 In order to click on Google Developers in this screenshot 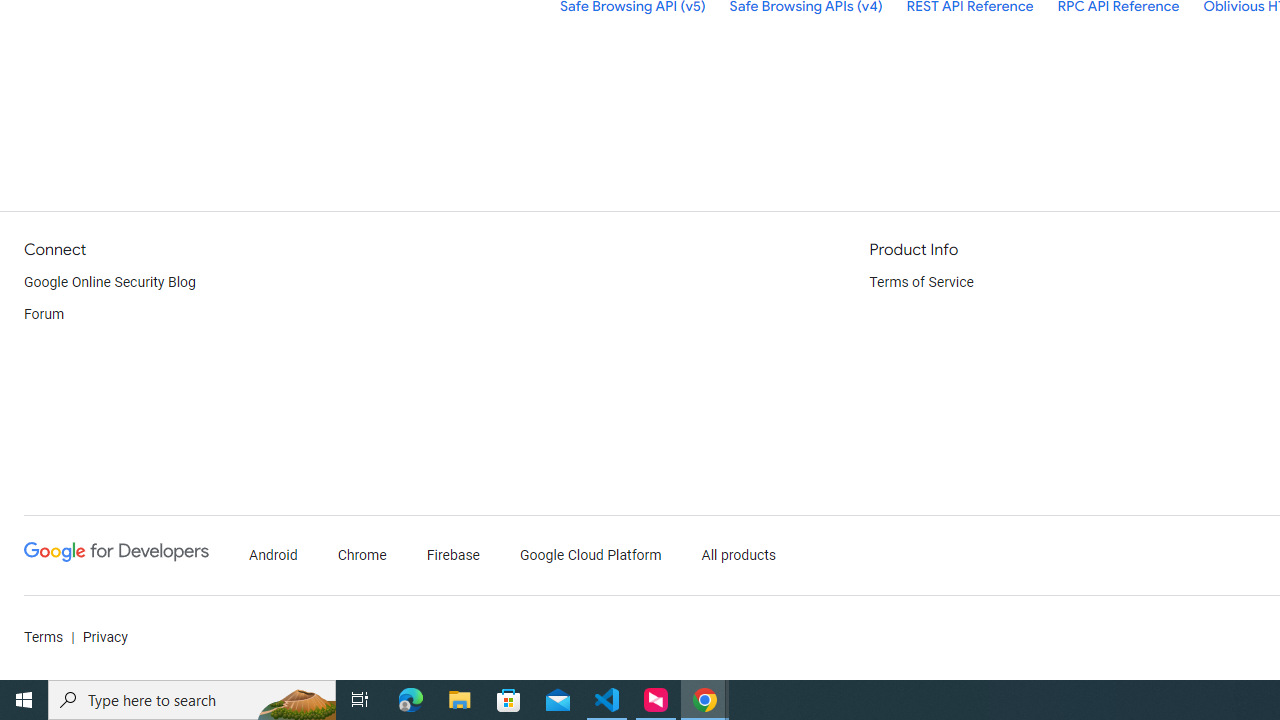, I will do `click(116, 556)`.